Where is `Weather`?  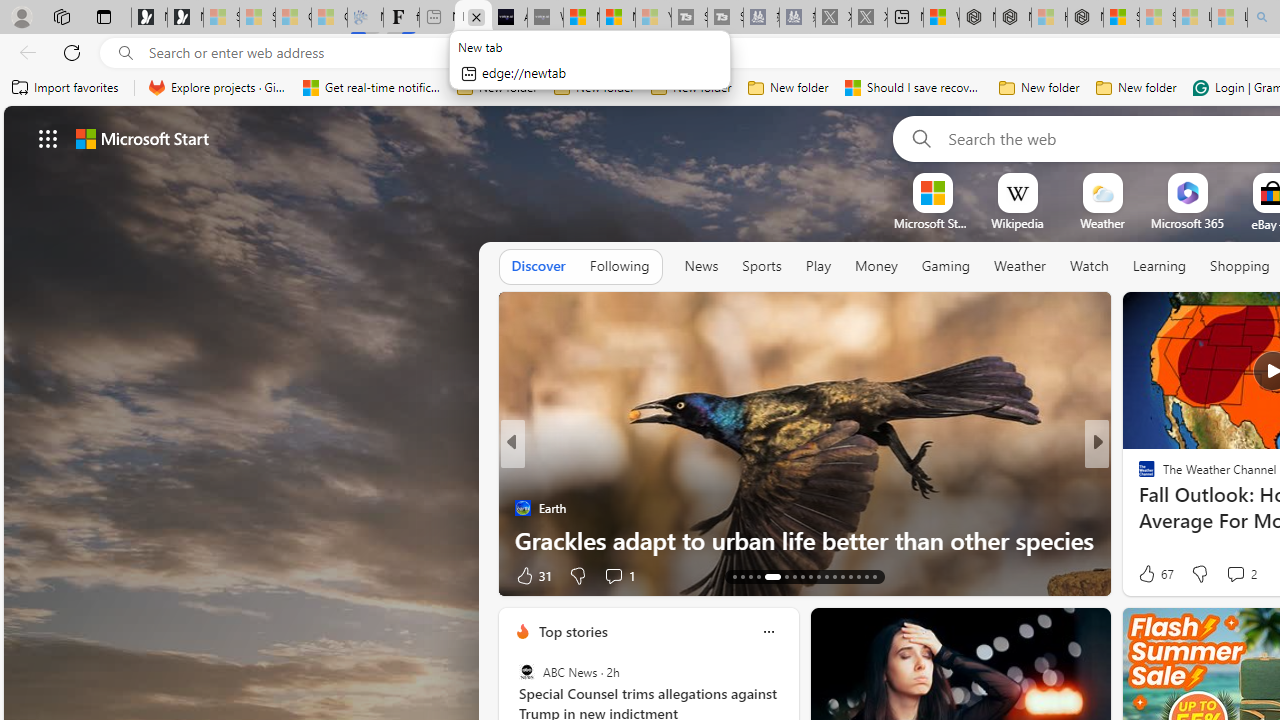 Weather is located at coordinates (1020, 267).